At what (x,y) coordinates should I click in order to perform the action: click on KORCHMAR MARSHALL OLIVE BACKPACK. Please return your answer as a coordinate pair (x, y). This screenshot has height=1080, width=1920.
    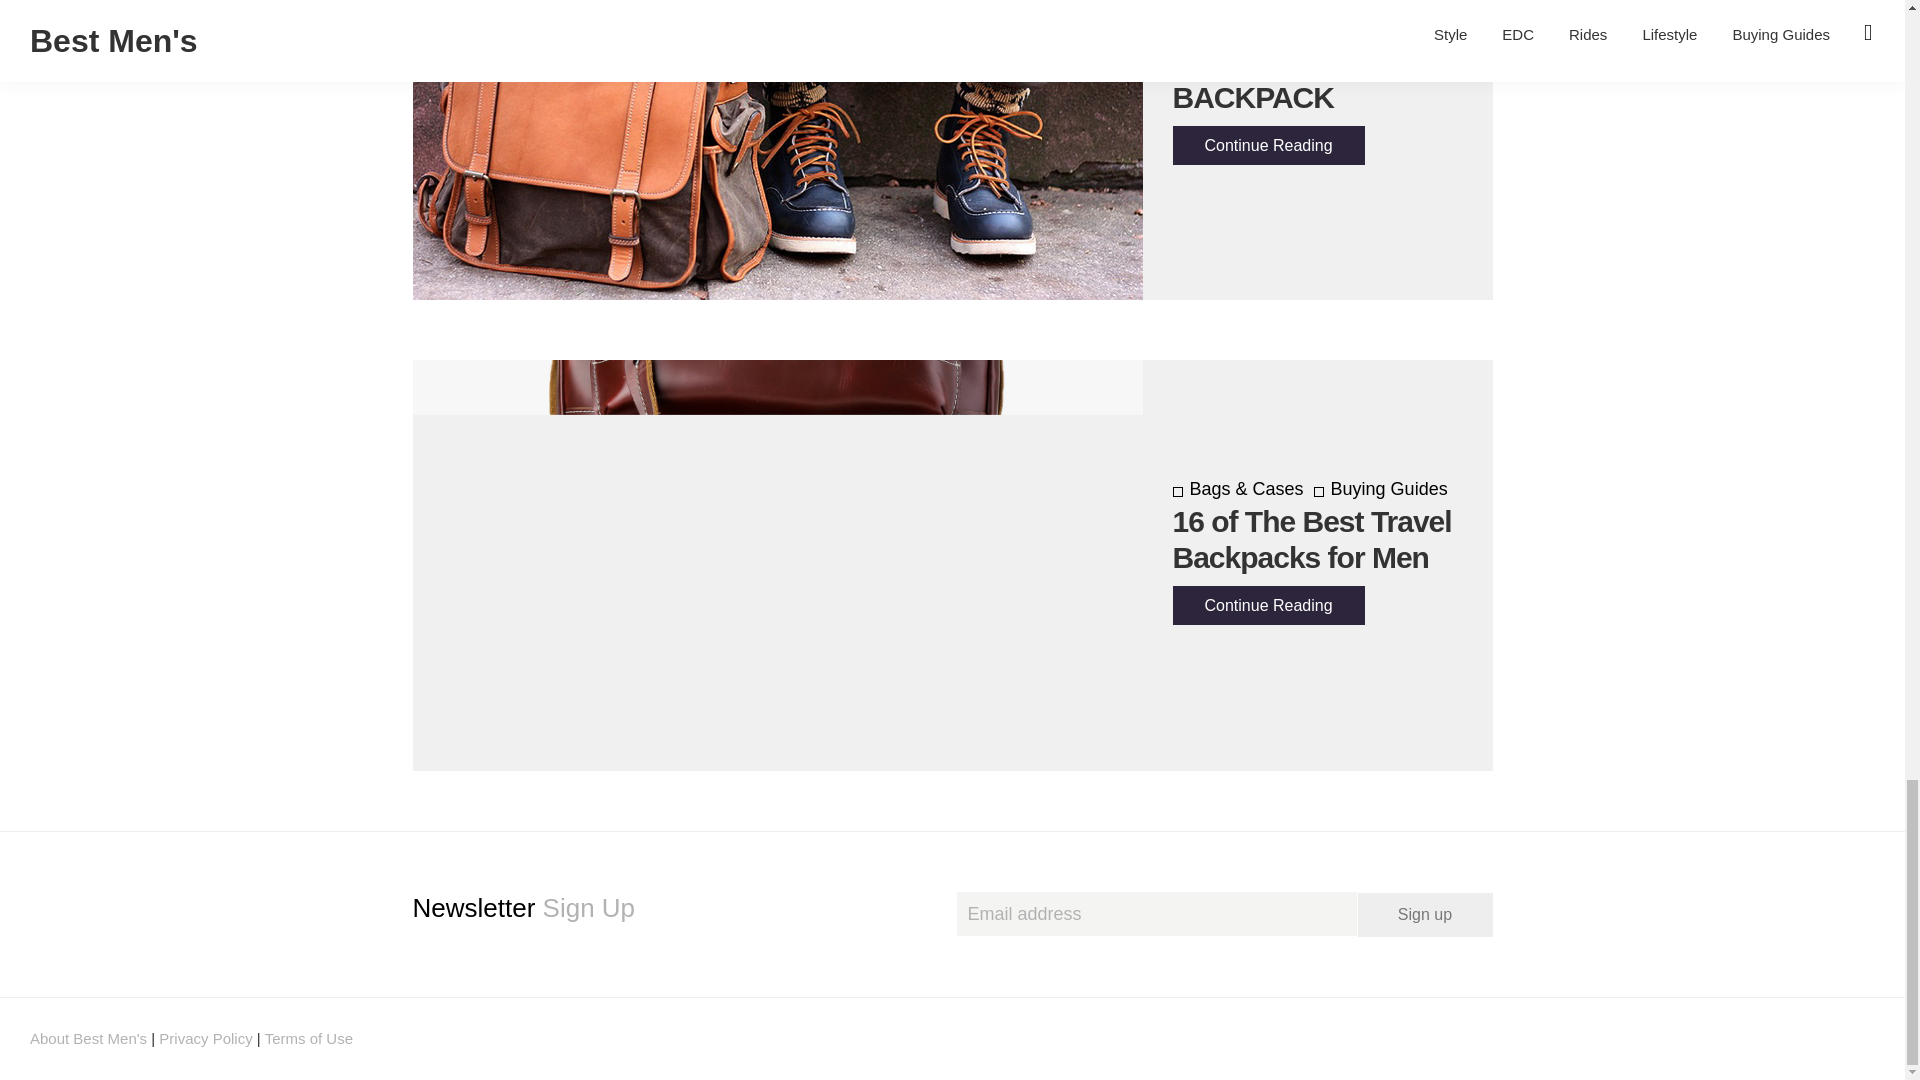
    Looking at the image, I should click on (1298, 61).